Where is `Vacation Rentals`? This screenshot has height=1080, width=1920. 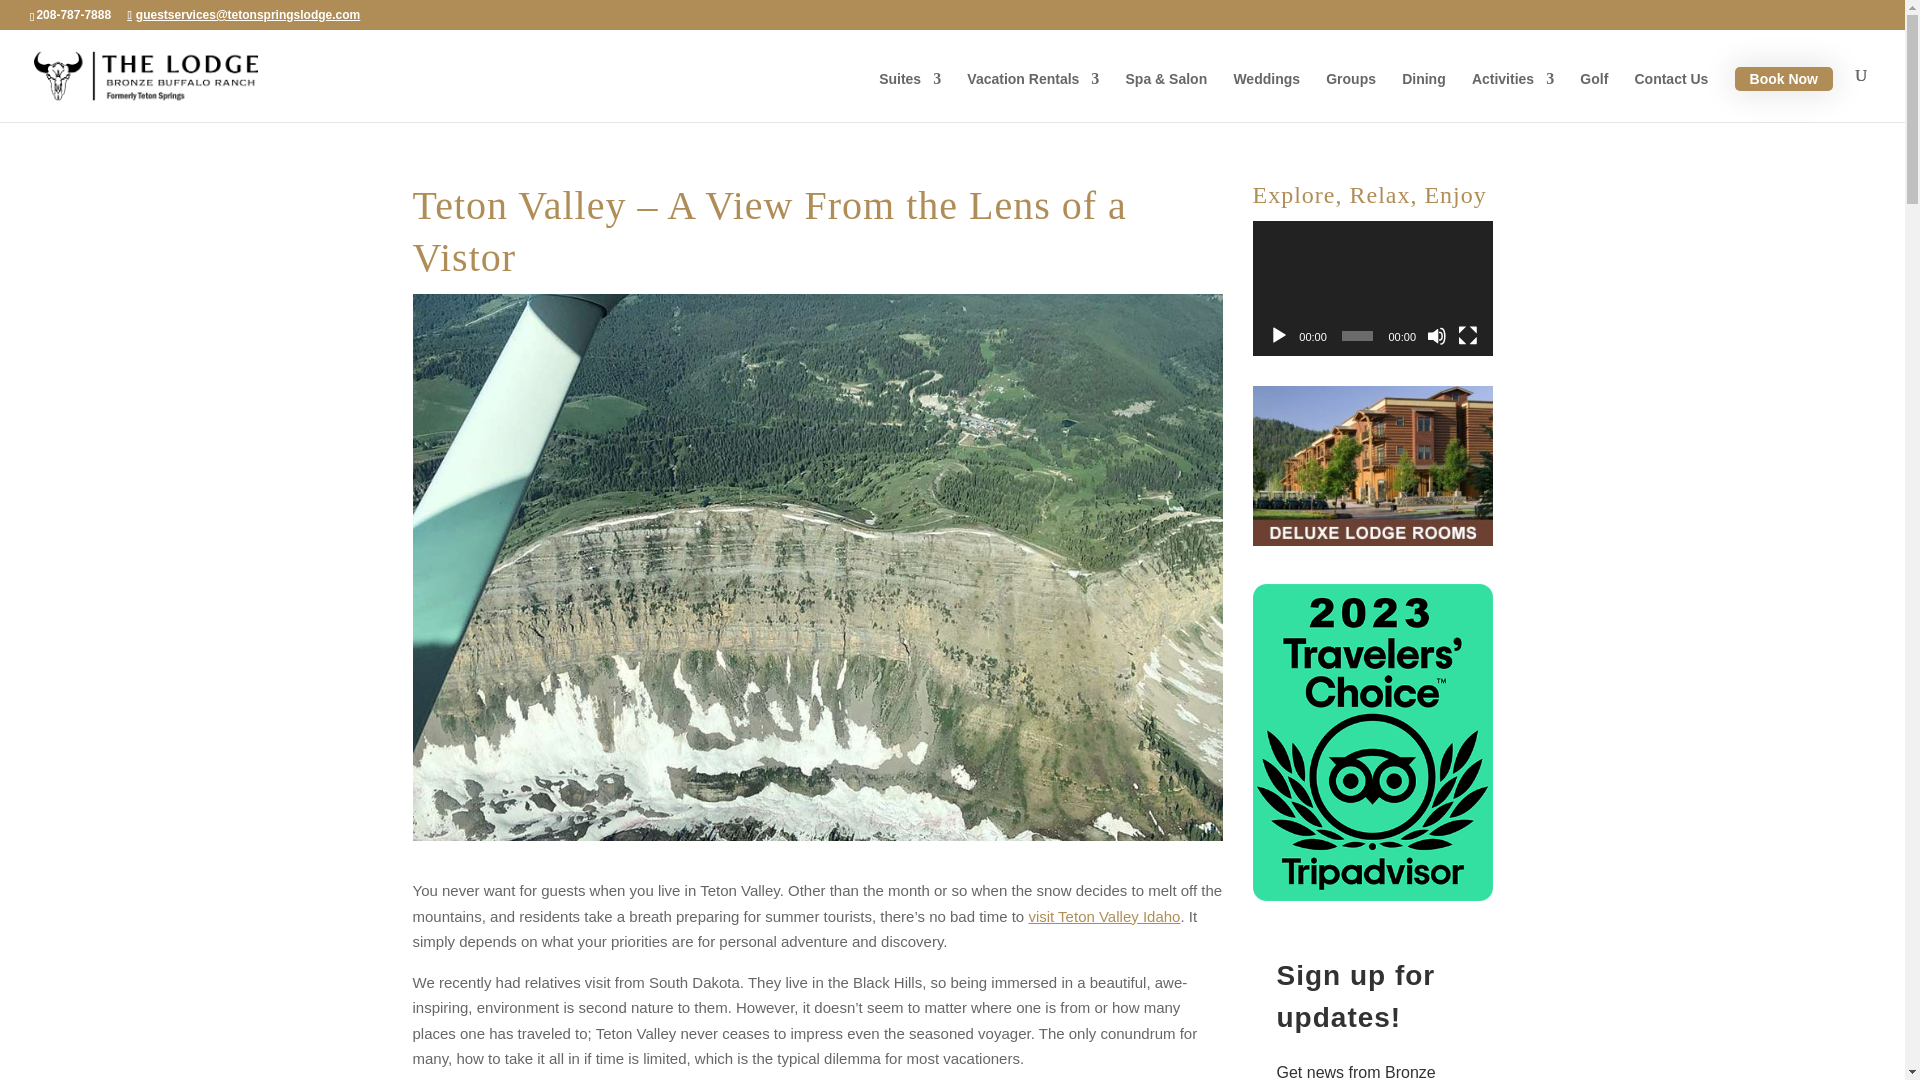
Vacation Rentals is located at coordinates (1032, 97).